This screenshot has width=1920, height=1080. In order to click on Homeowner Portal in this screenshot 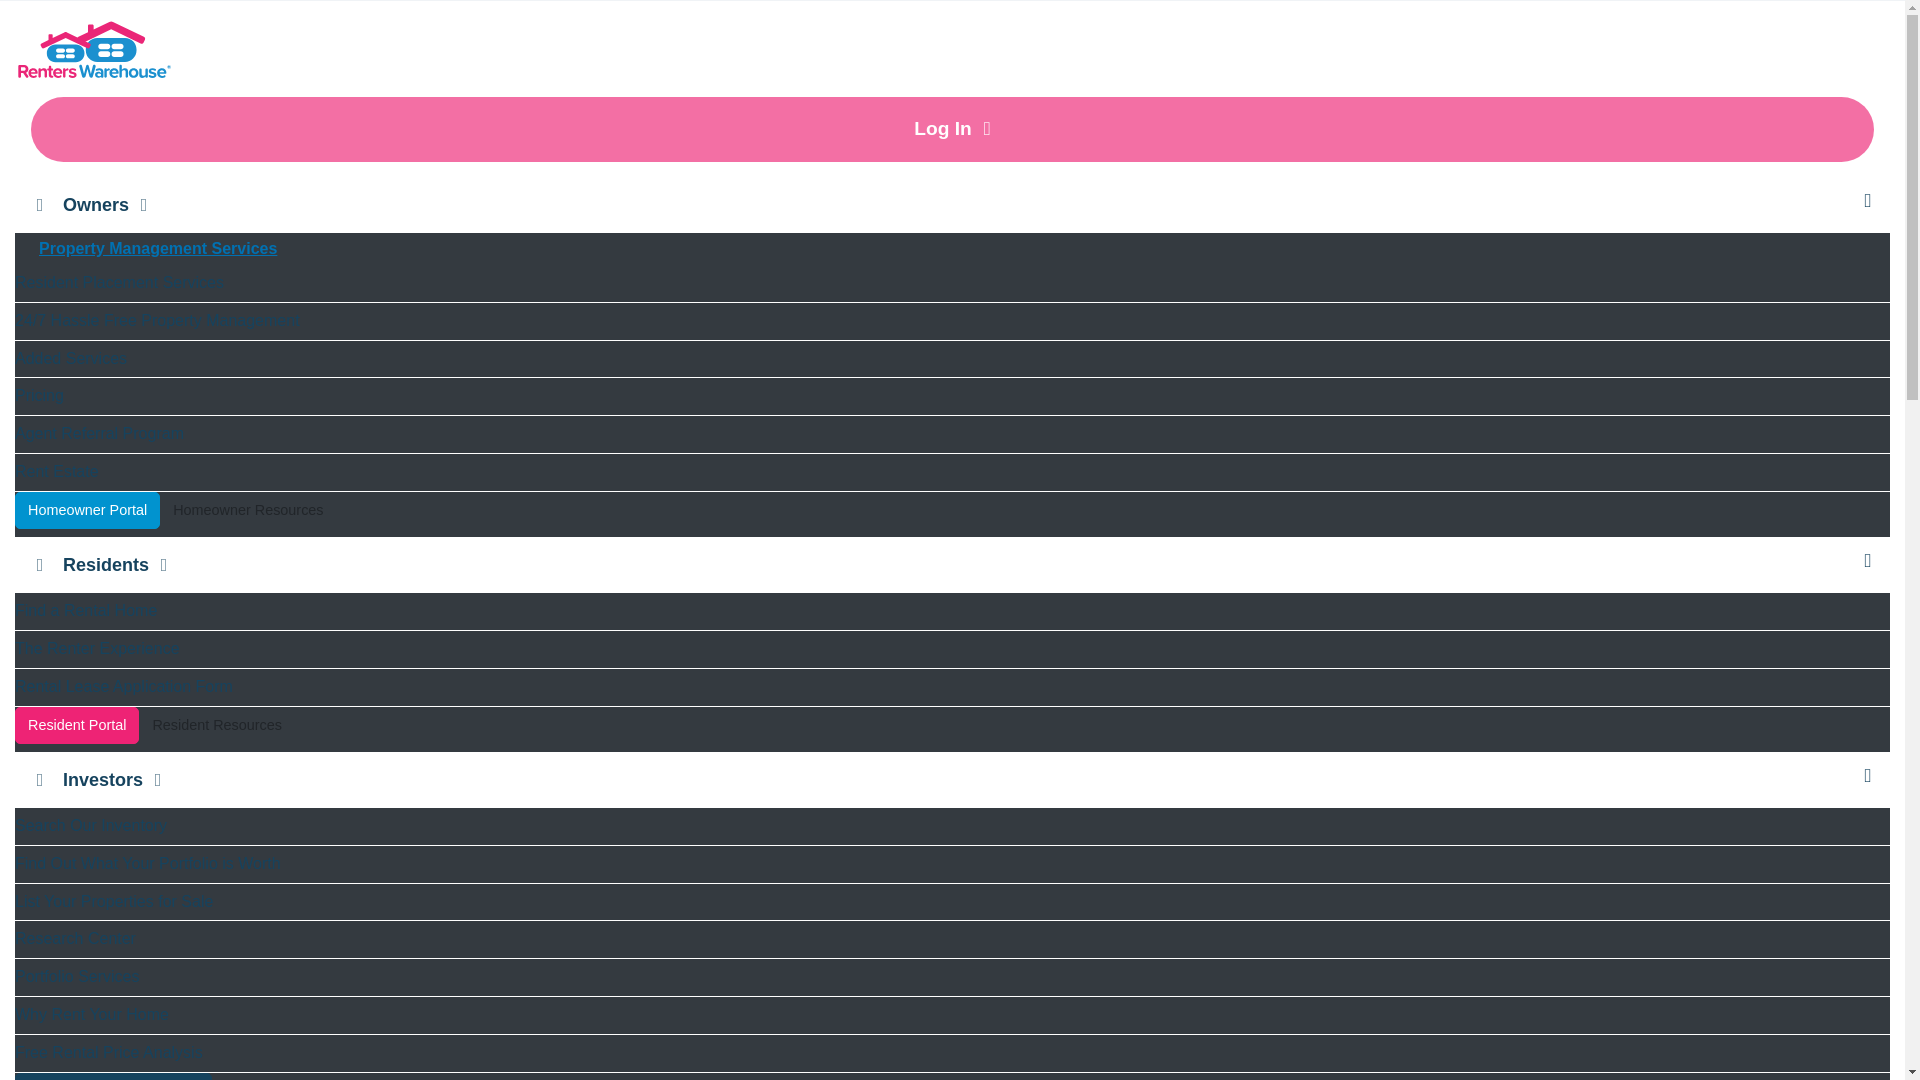, I will do `click(87, 510)`.